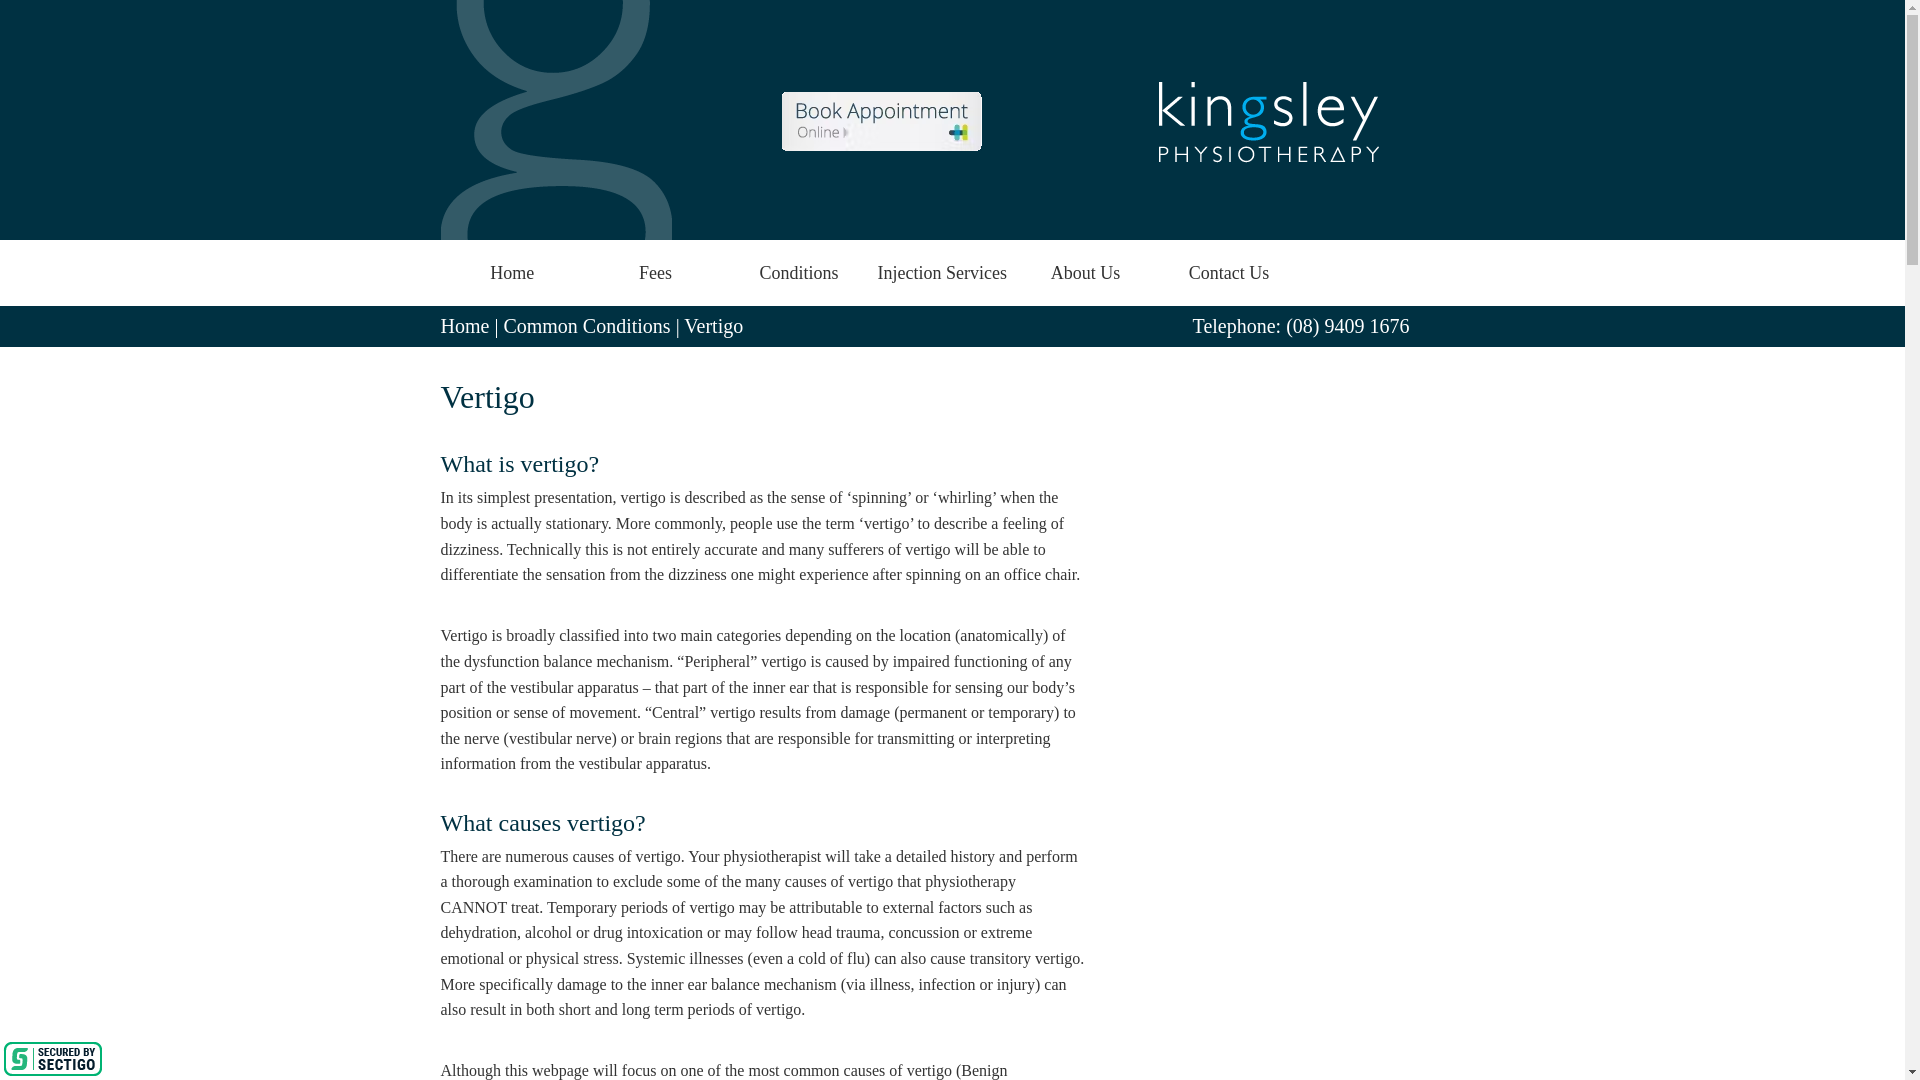  I want to click on Home, so click(511, 272).